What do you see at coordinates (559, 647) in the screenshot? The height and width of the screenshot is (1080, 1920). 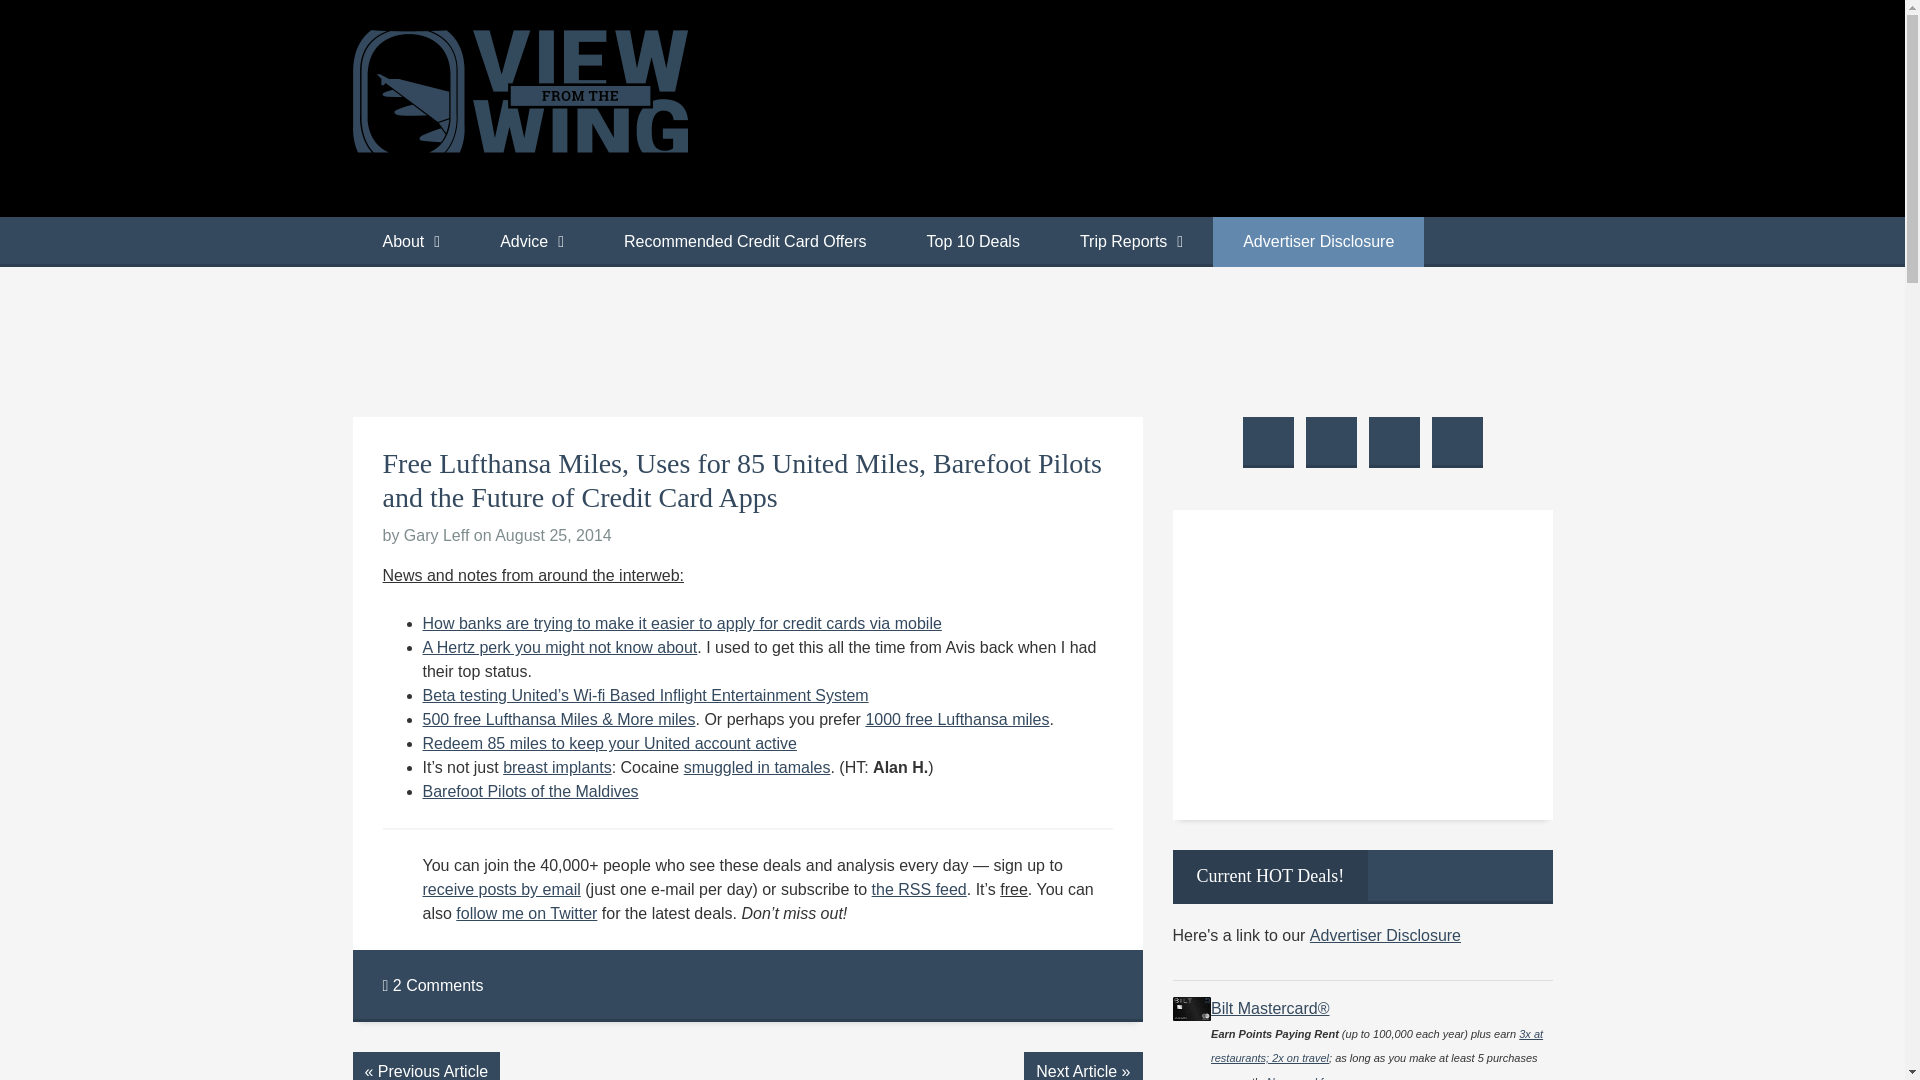 I see `A Hertz perk you might not know about` at bounding box center [559, 647].